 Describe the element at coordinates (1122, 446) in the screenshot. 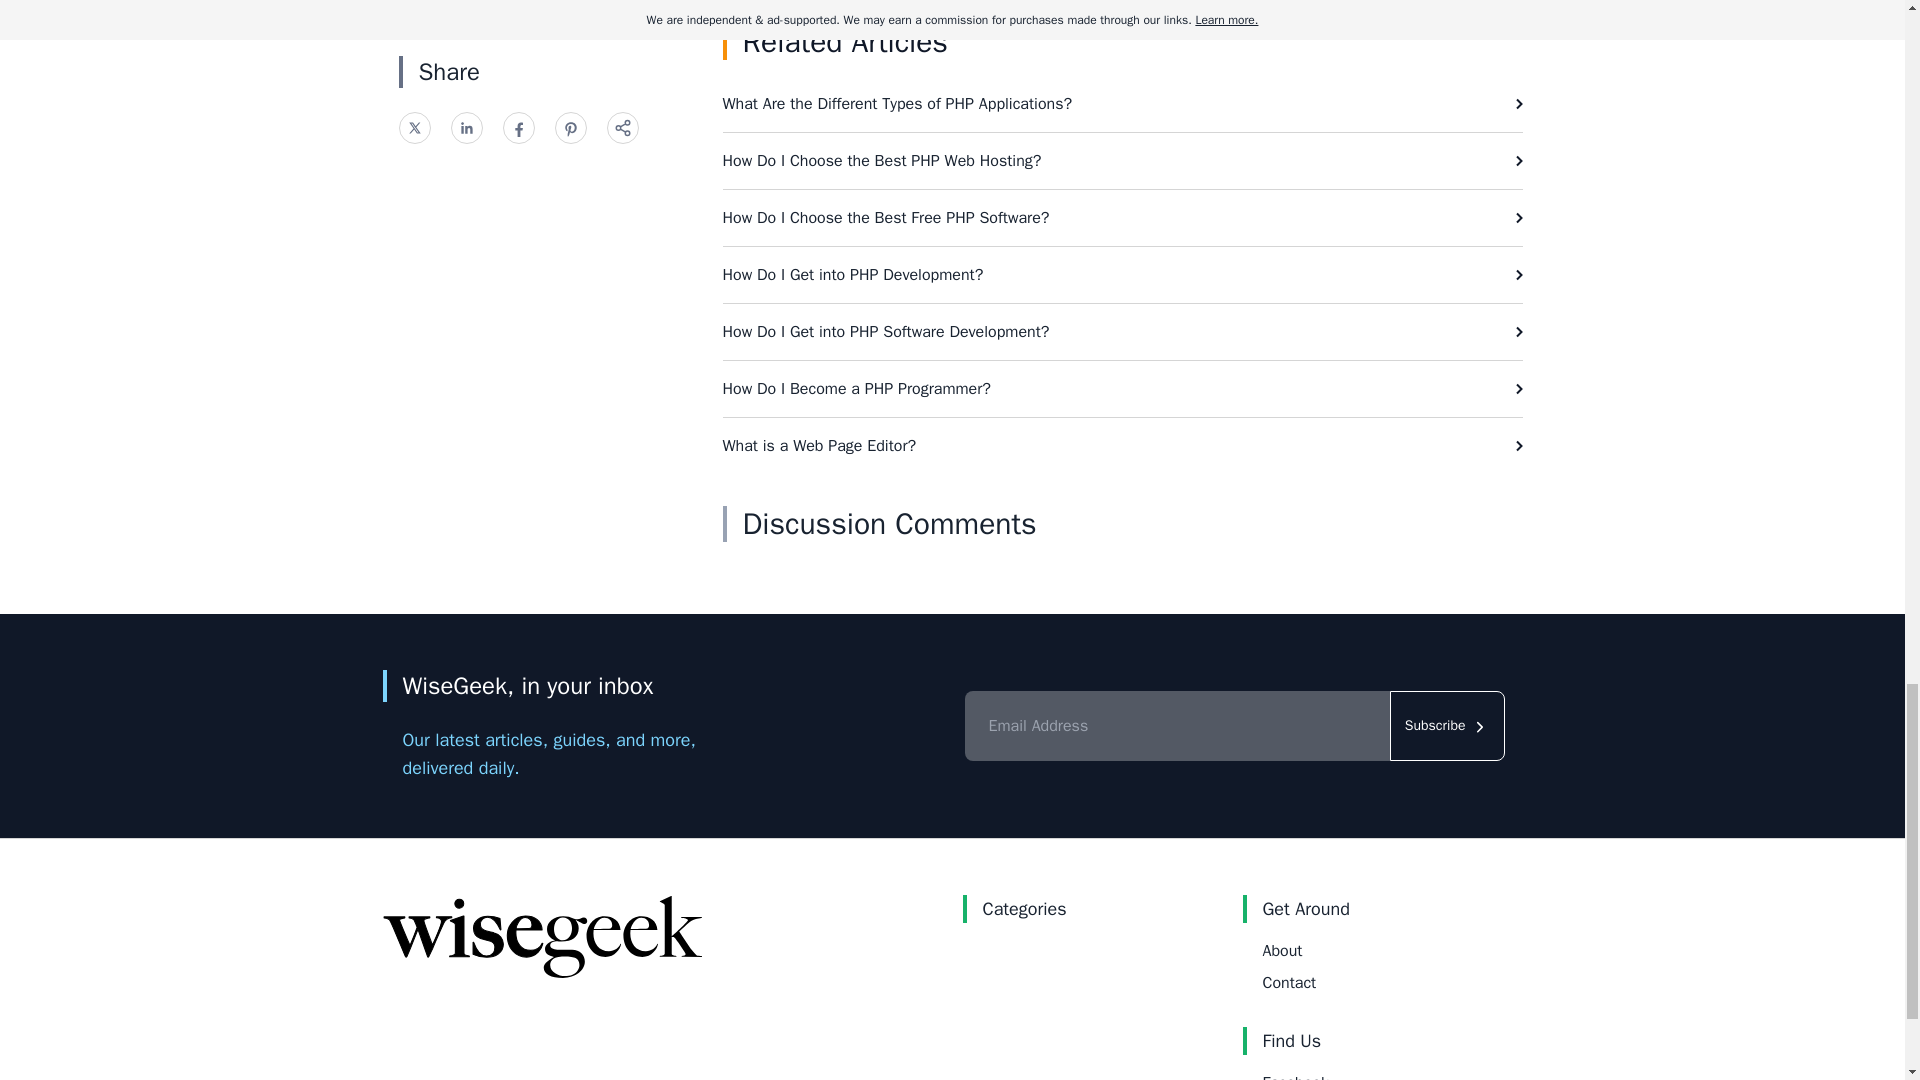

I see `What is a Web Page Editor?` at that location.